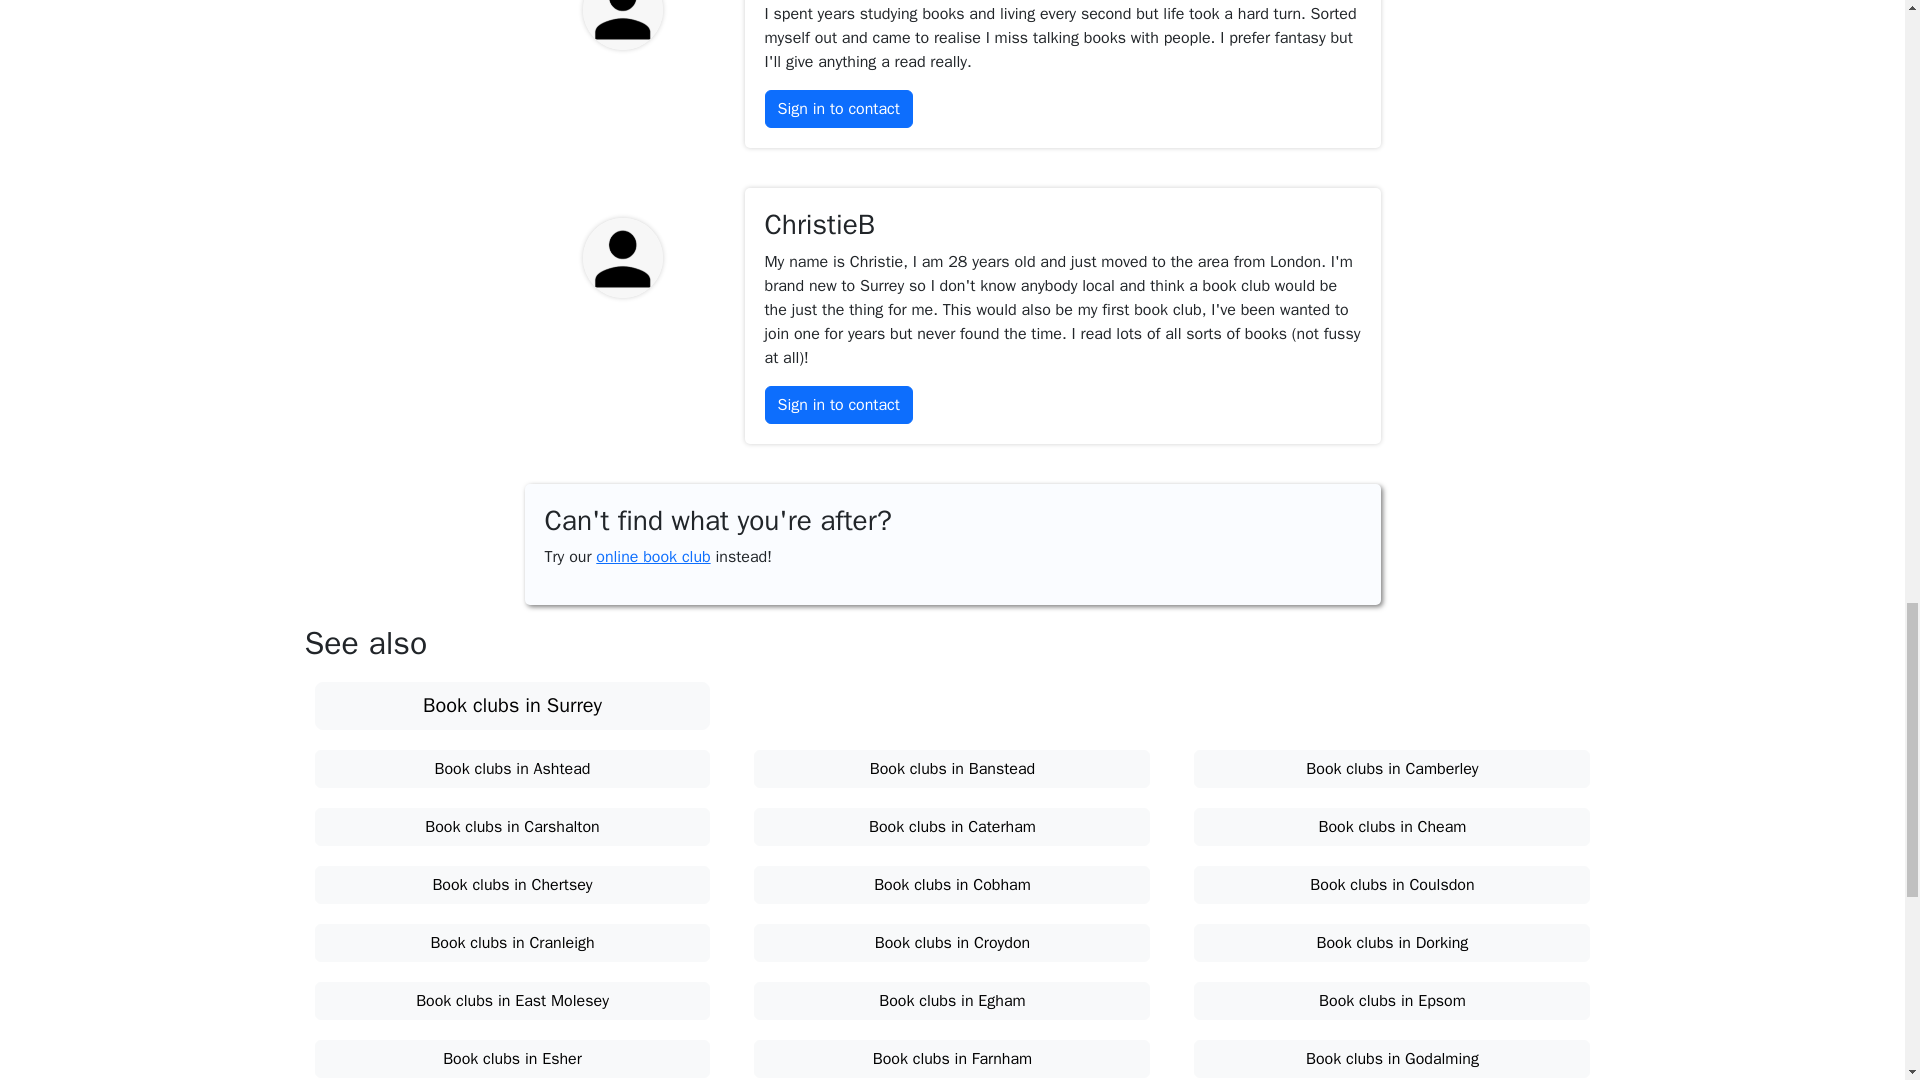 This screenshot has width=1920, height=1080. Describe the element at coordinates (1392, 826) in the screenshot. I see `Book clubs in Cheam` at that location.